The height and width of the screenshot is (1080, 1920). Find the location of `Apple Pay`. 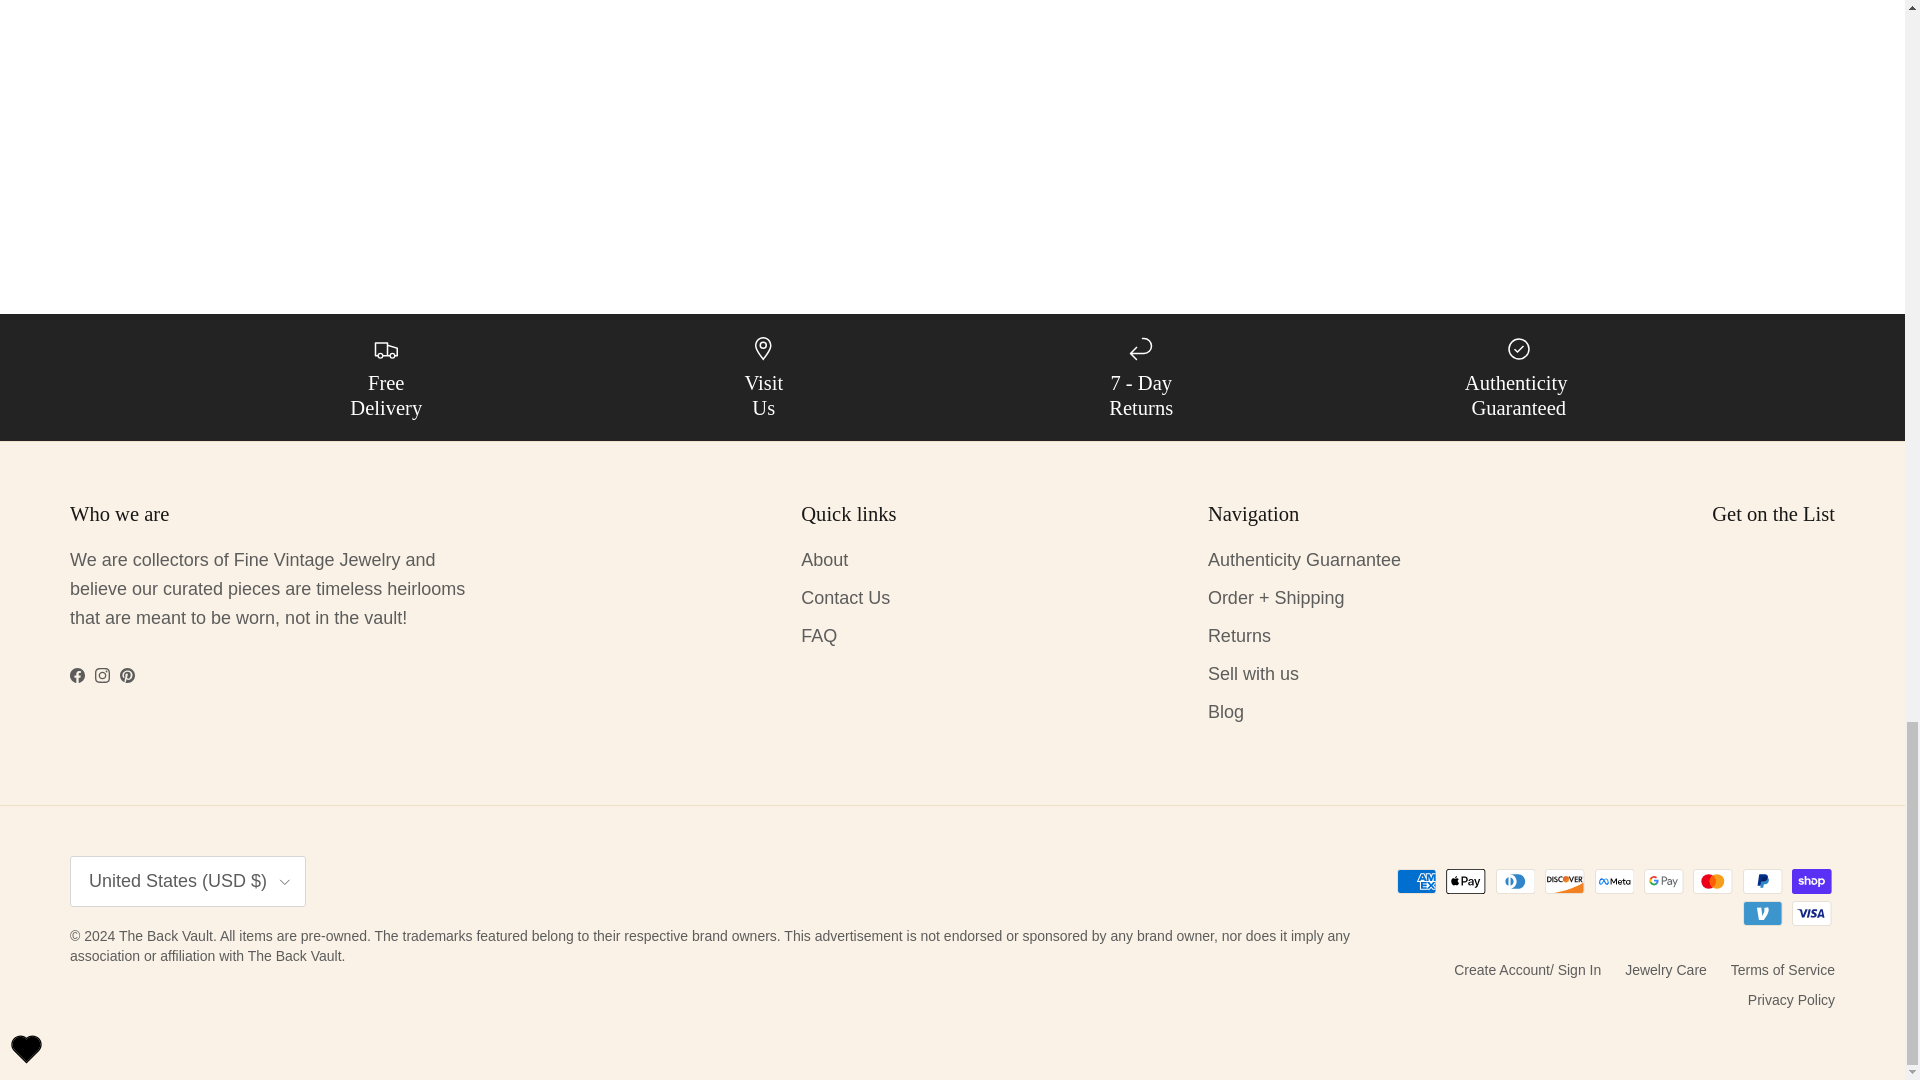

Apple Pay is located at coordinates (1466, 882).